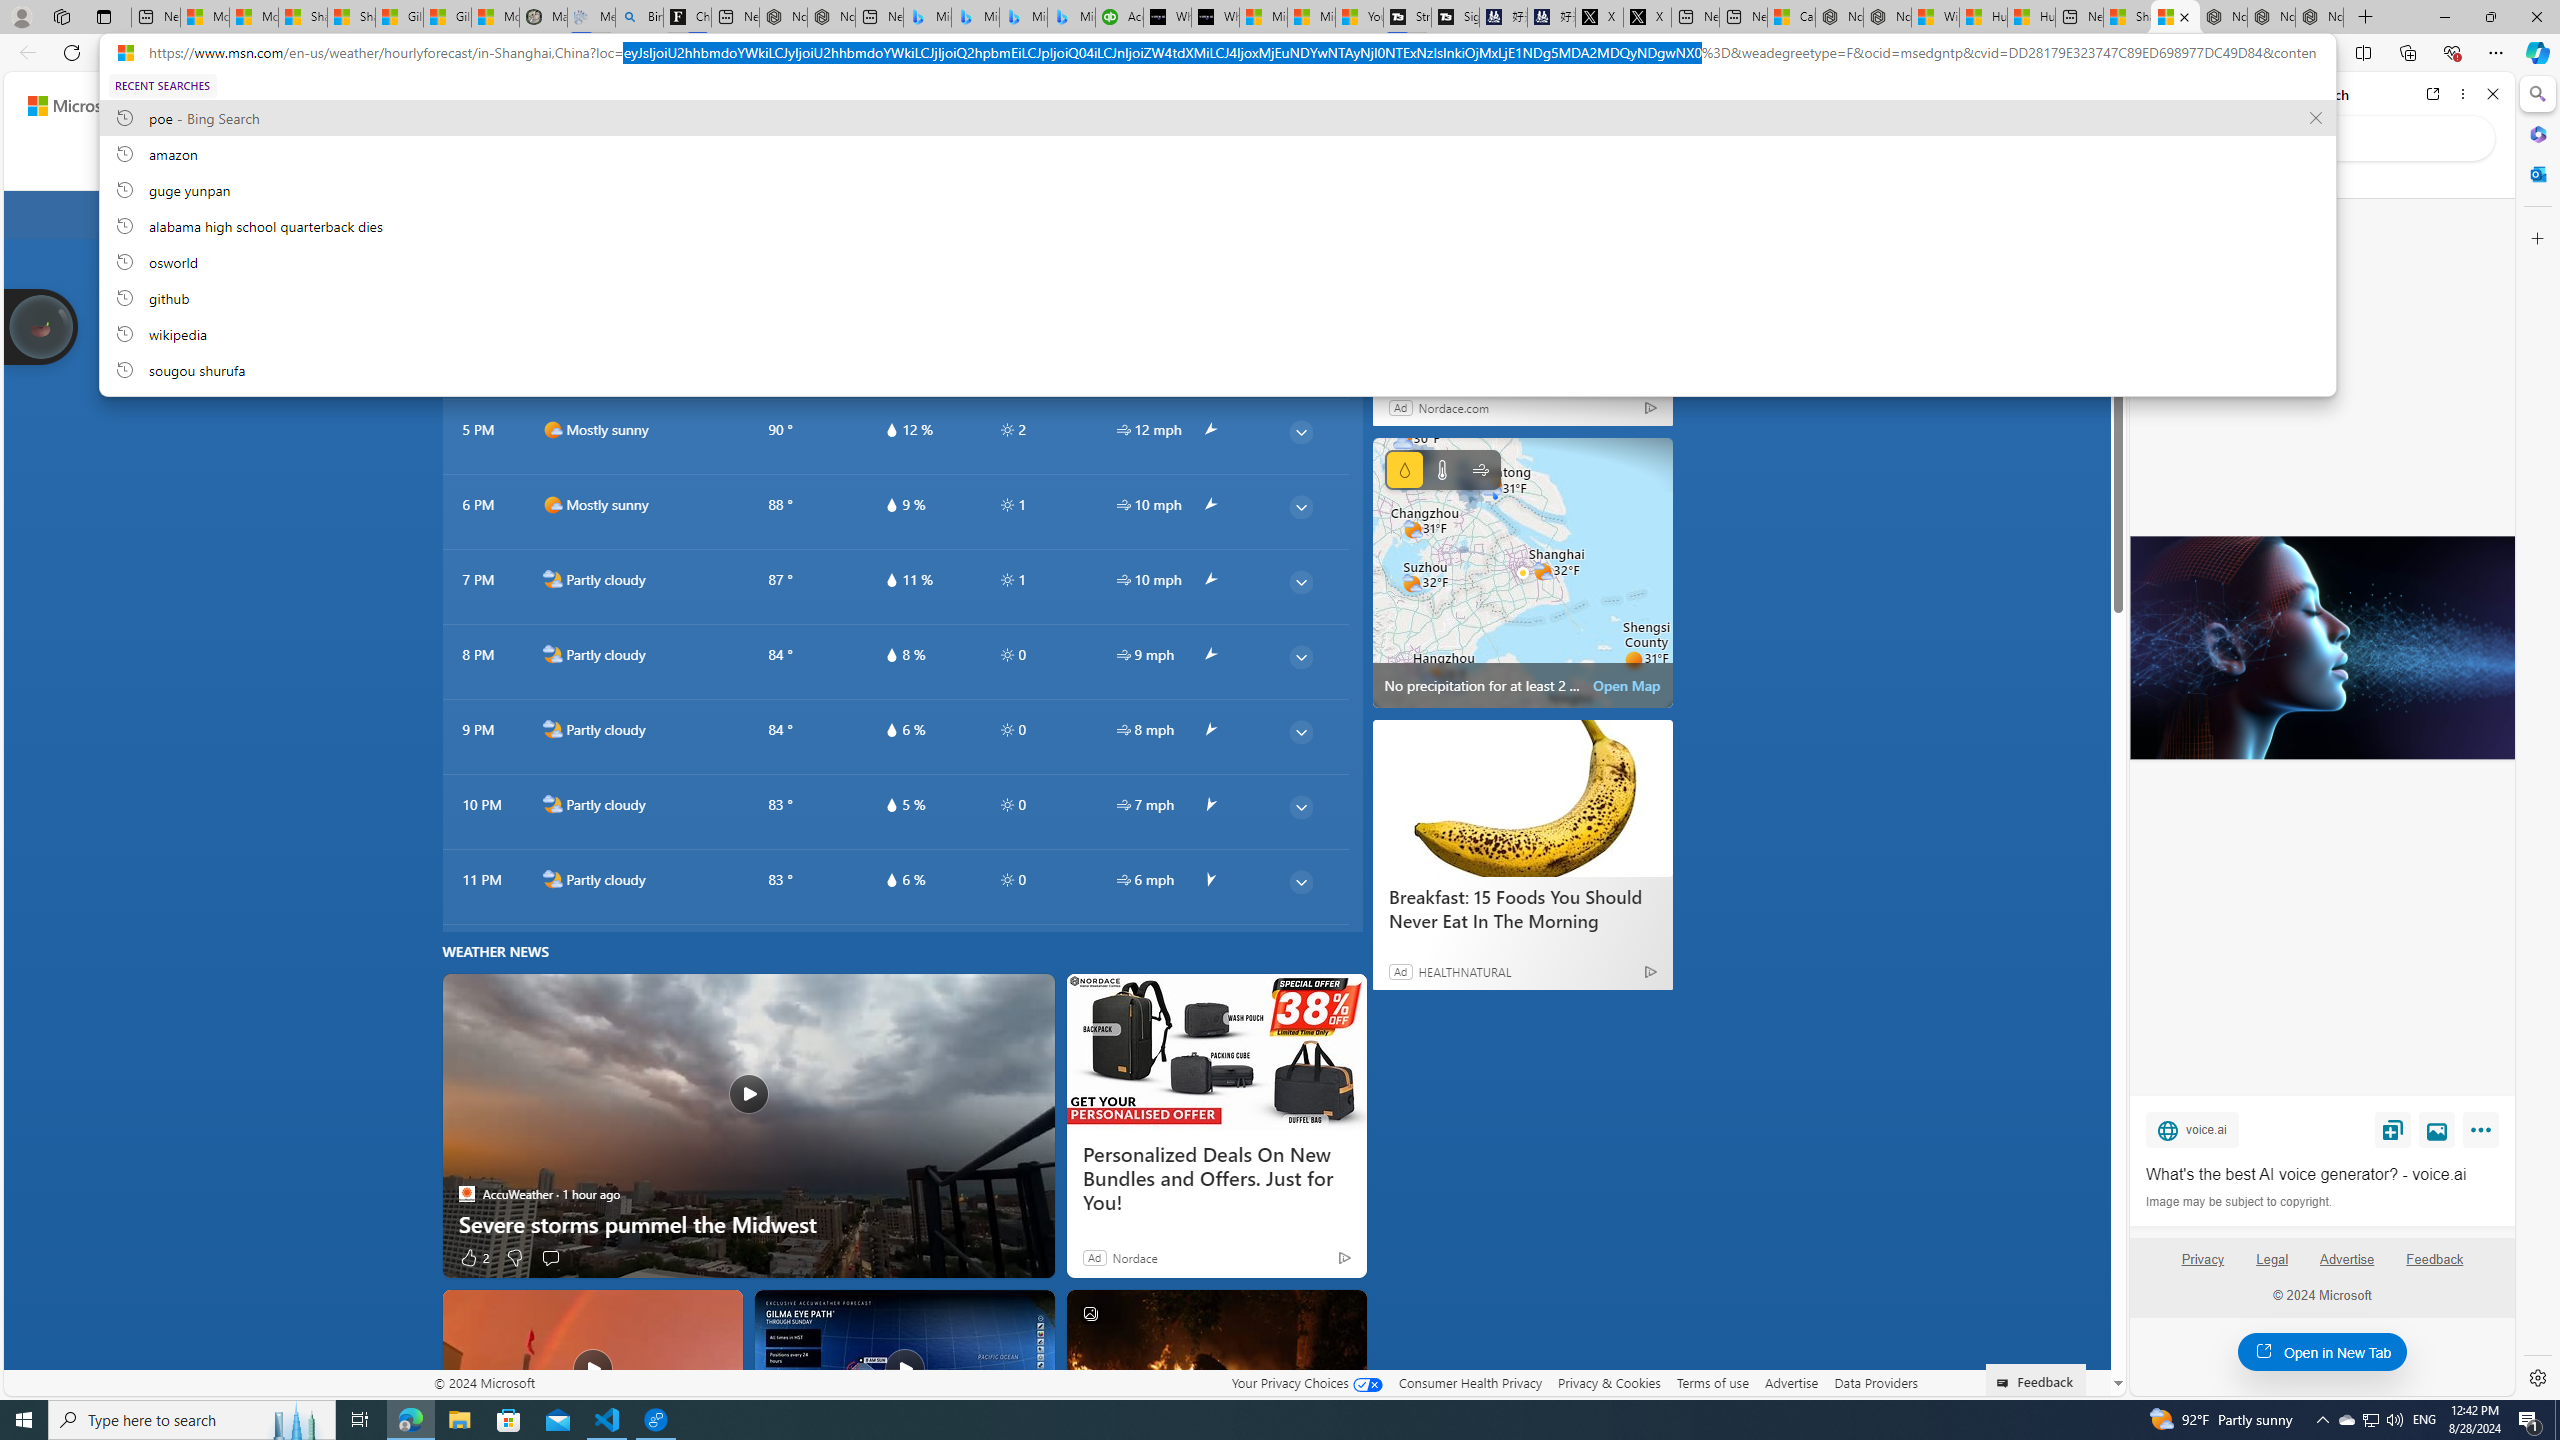 The width and height of the screenshot is (2560, 1440). Describe the element at coordinates (2272, 1267) in the screenshot. I see `Legal` at that location.